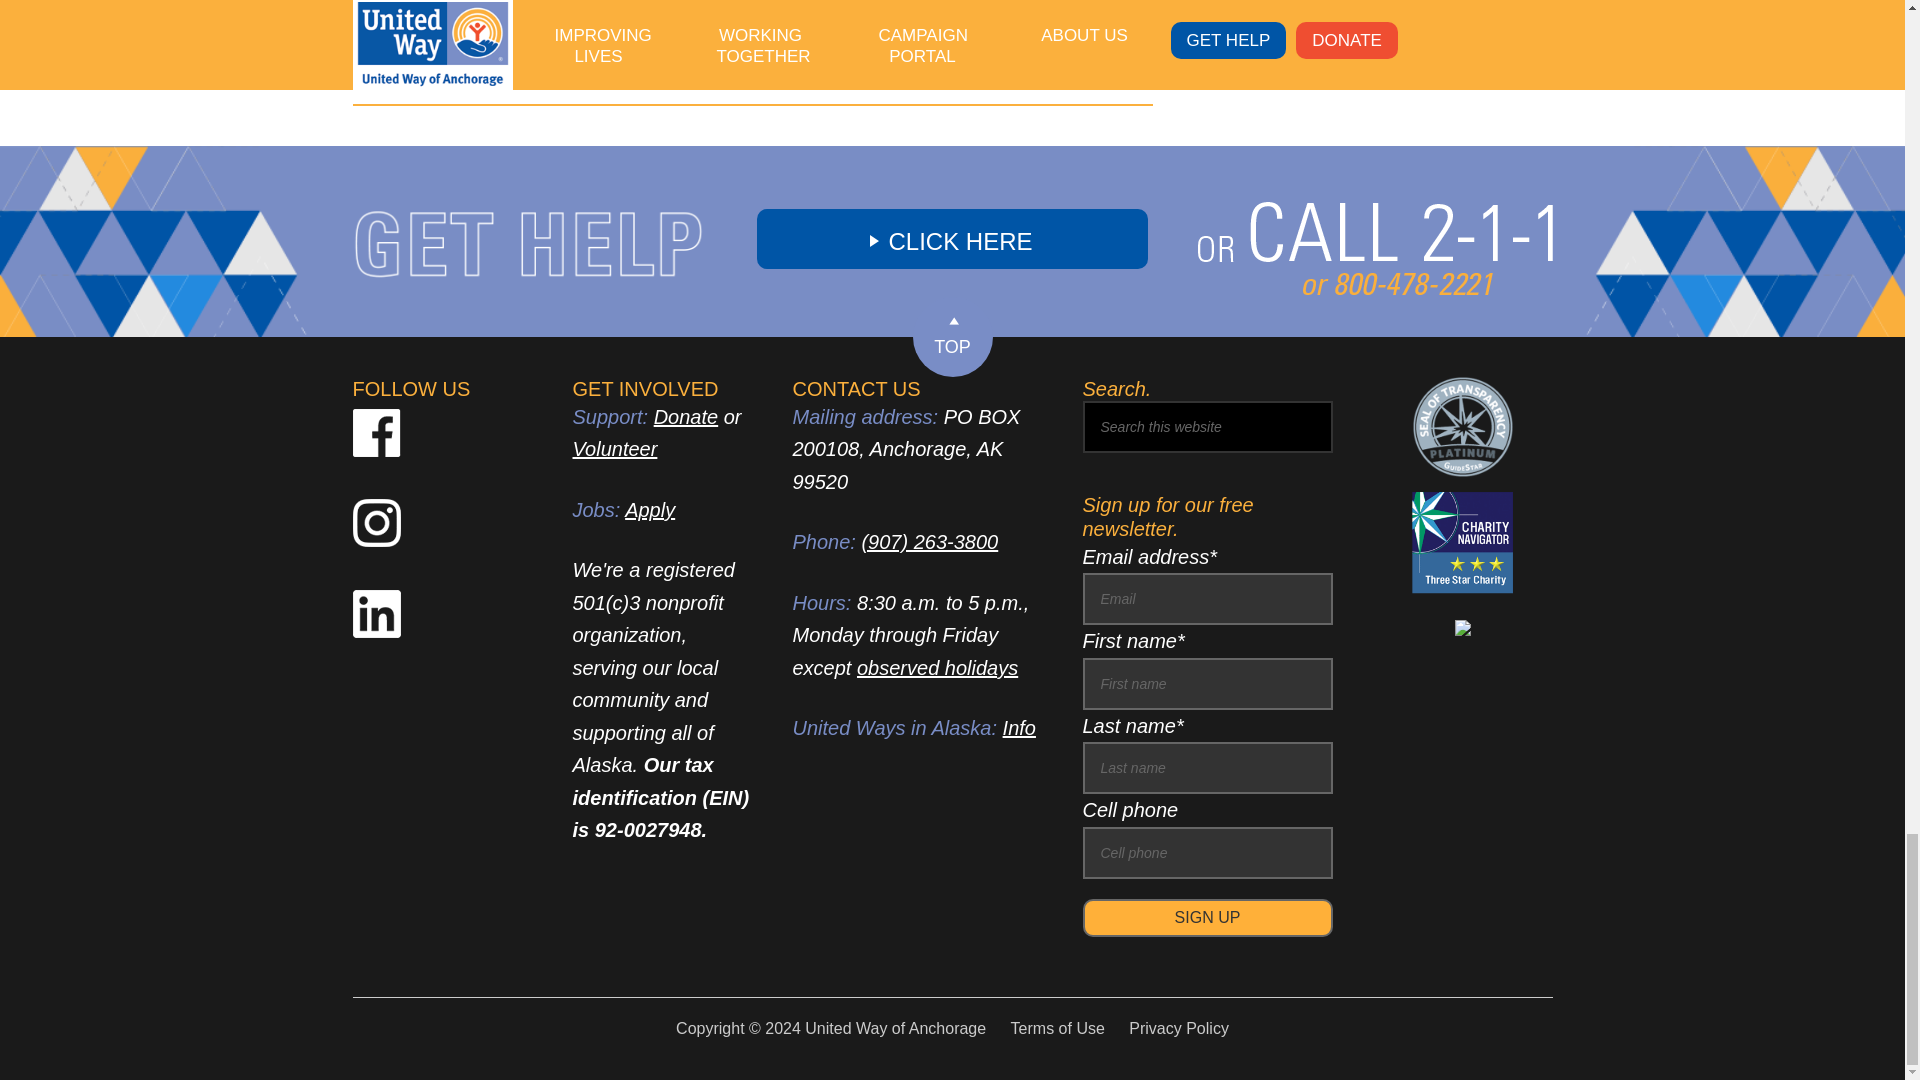 The image size is (1920, 1080). I want to click on Donate, so click(686, 416).